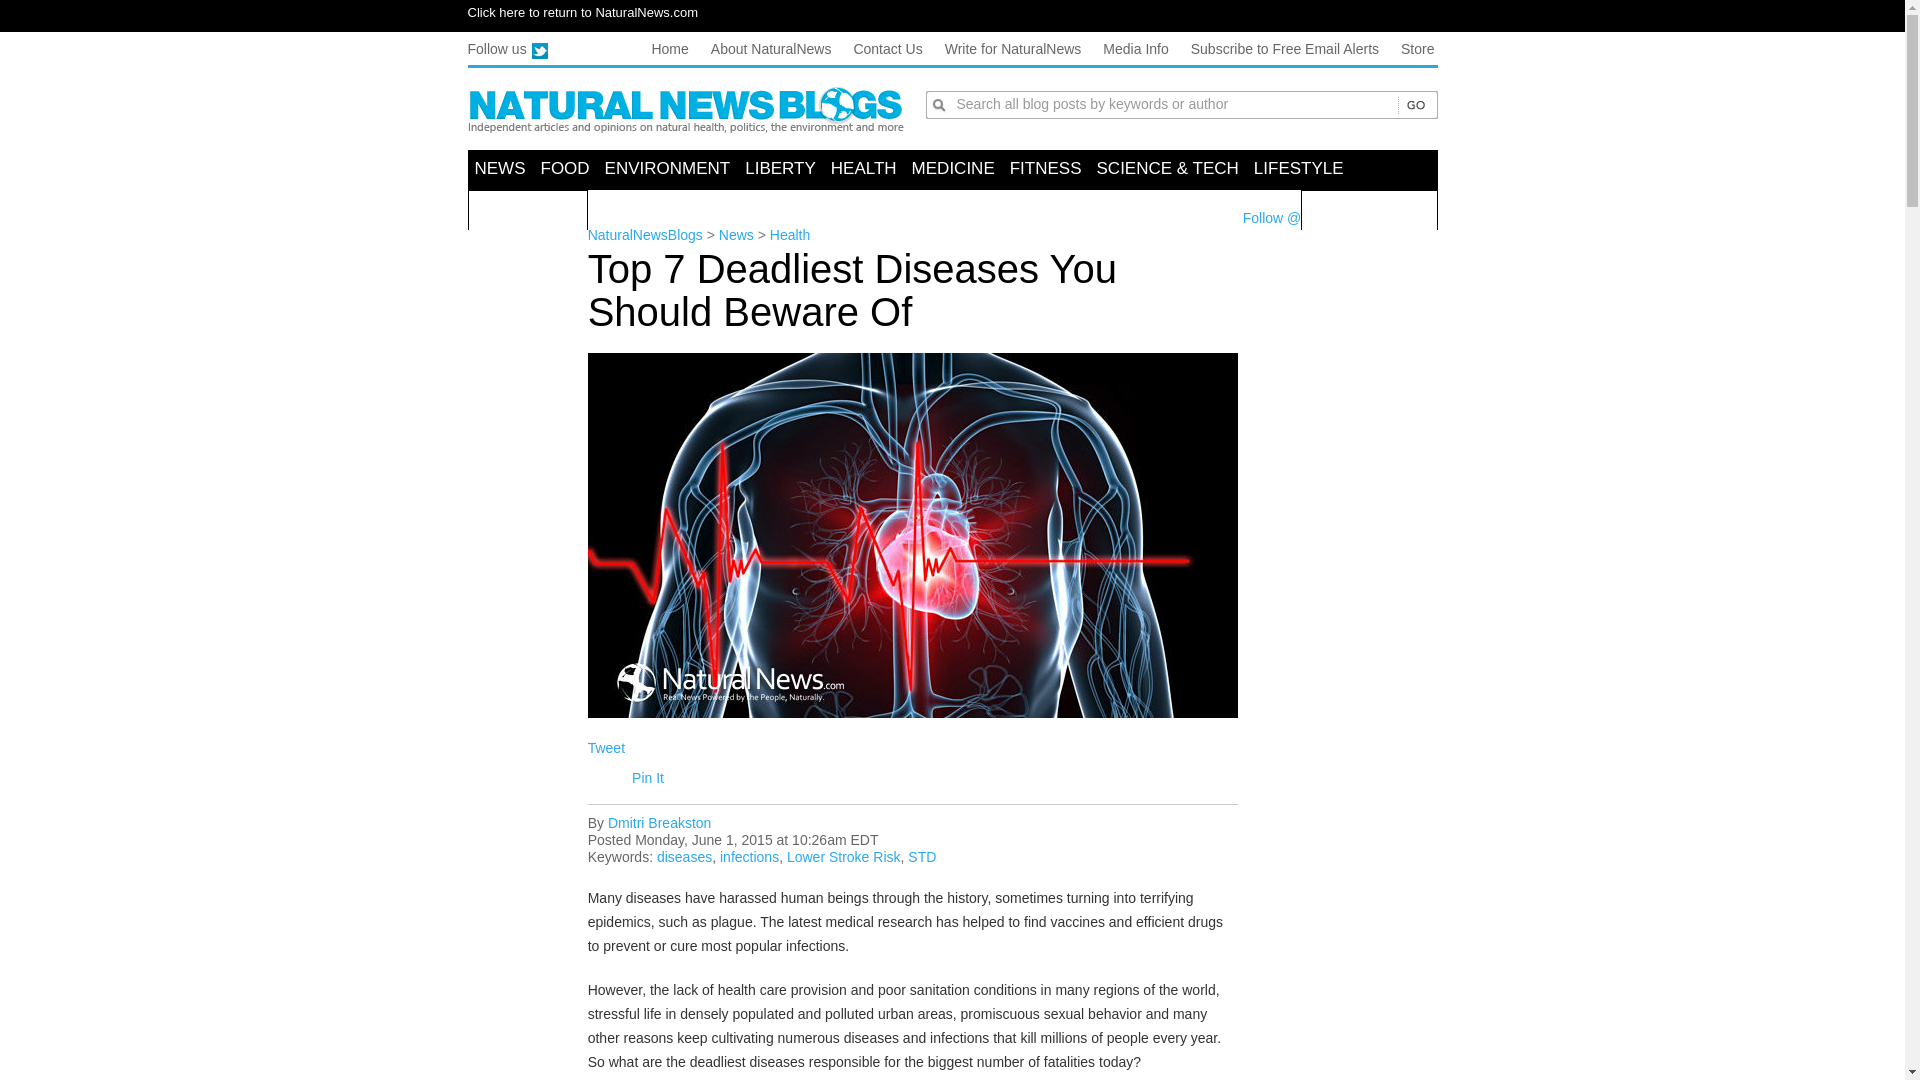  What do you see at coordinates (583, 12) in the screenshot?
I see `Click here to return to NaturalNews.com` at bounding box center [583, 12].